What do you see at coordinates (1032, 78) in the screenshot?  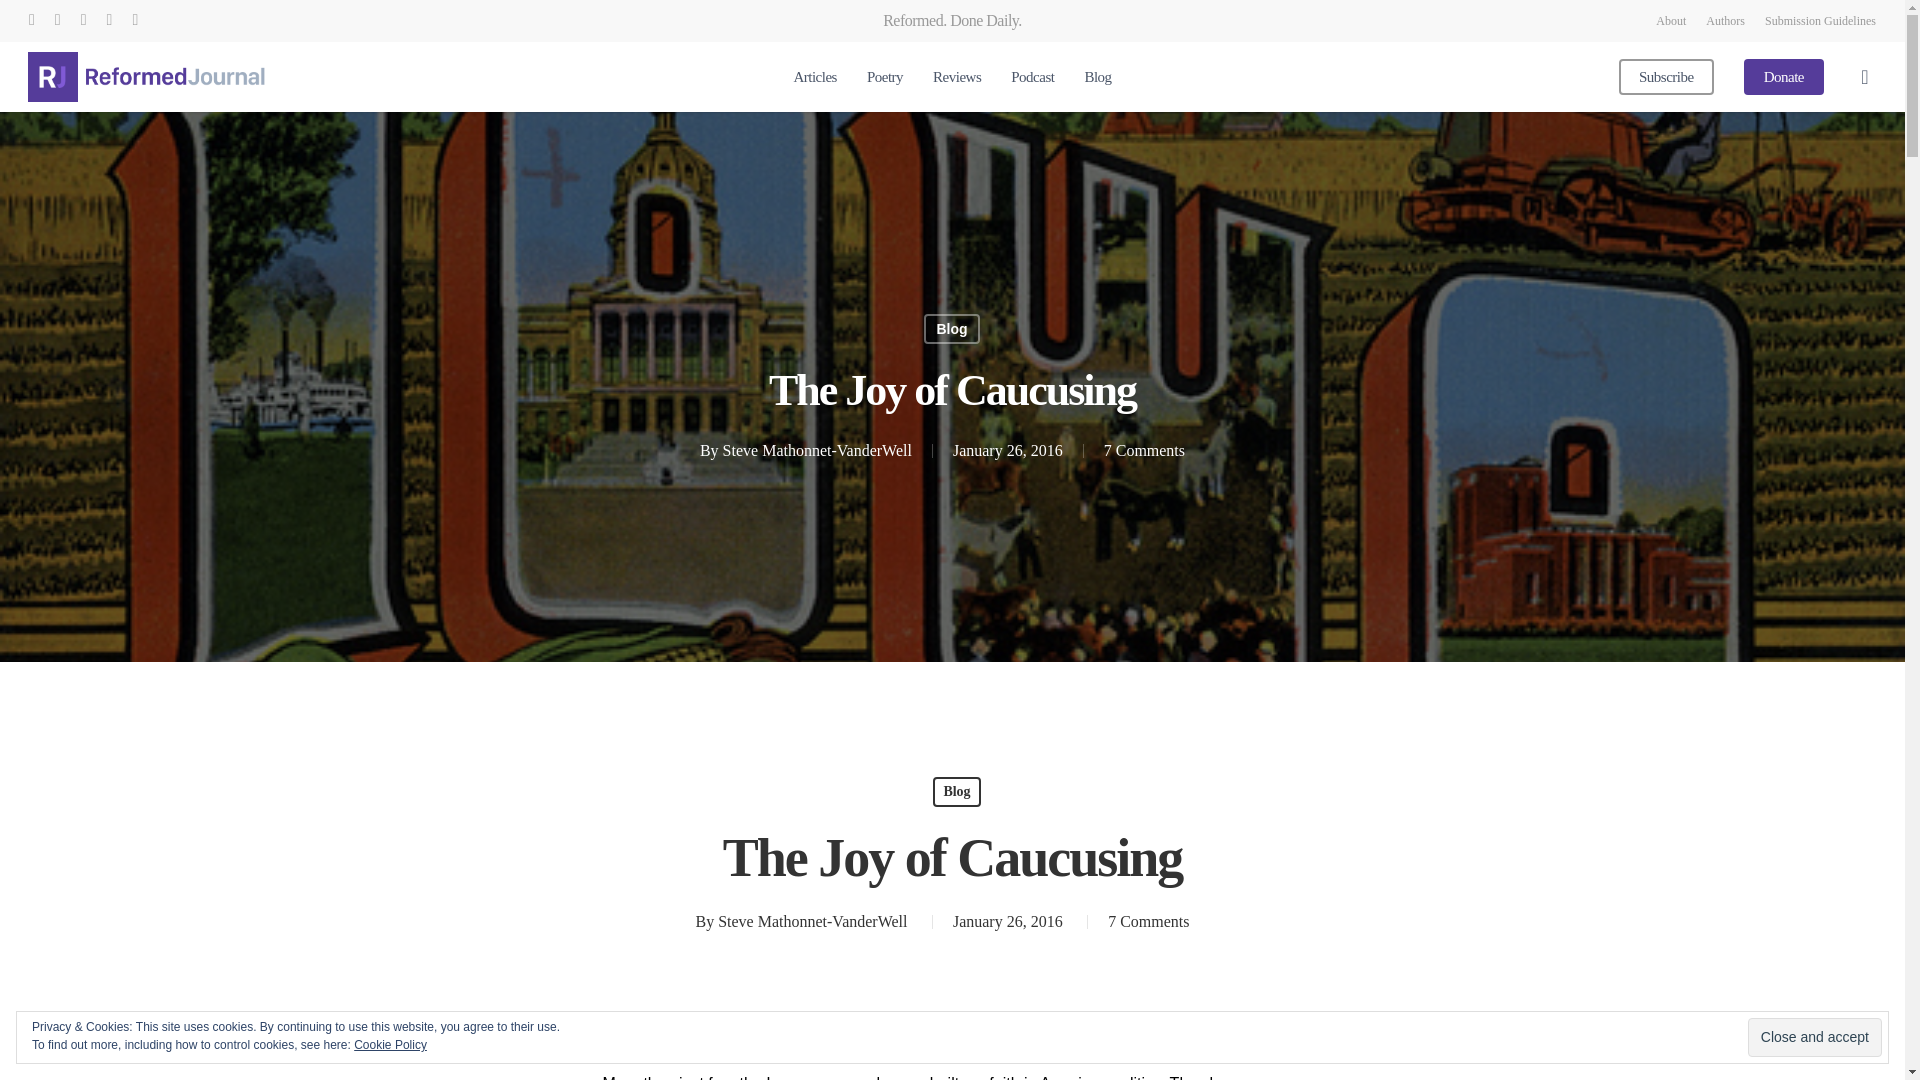 I see `Podcast` at bounding box center [1032, 78].